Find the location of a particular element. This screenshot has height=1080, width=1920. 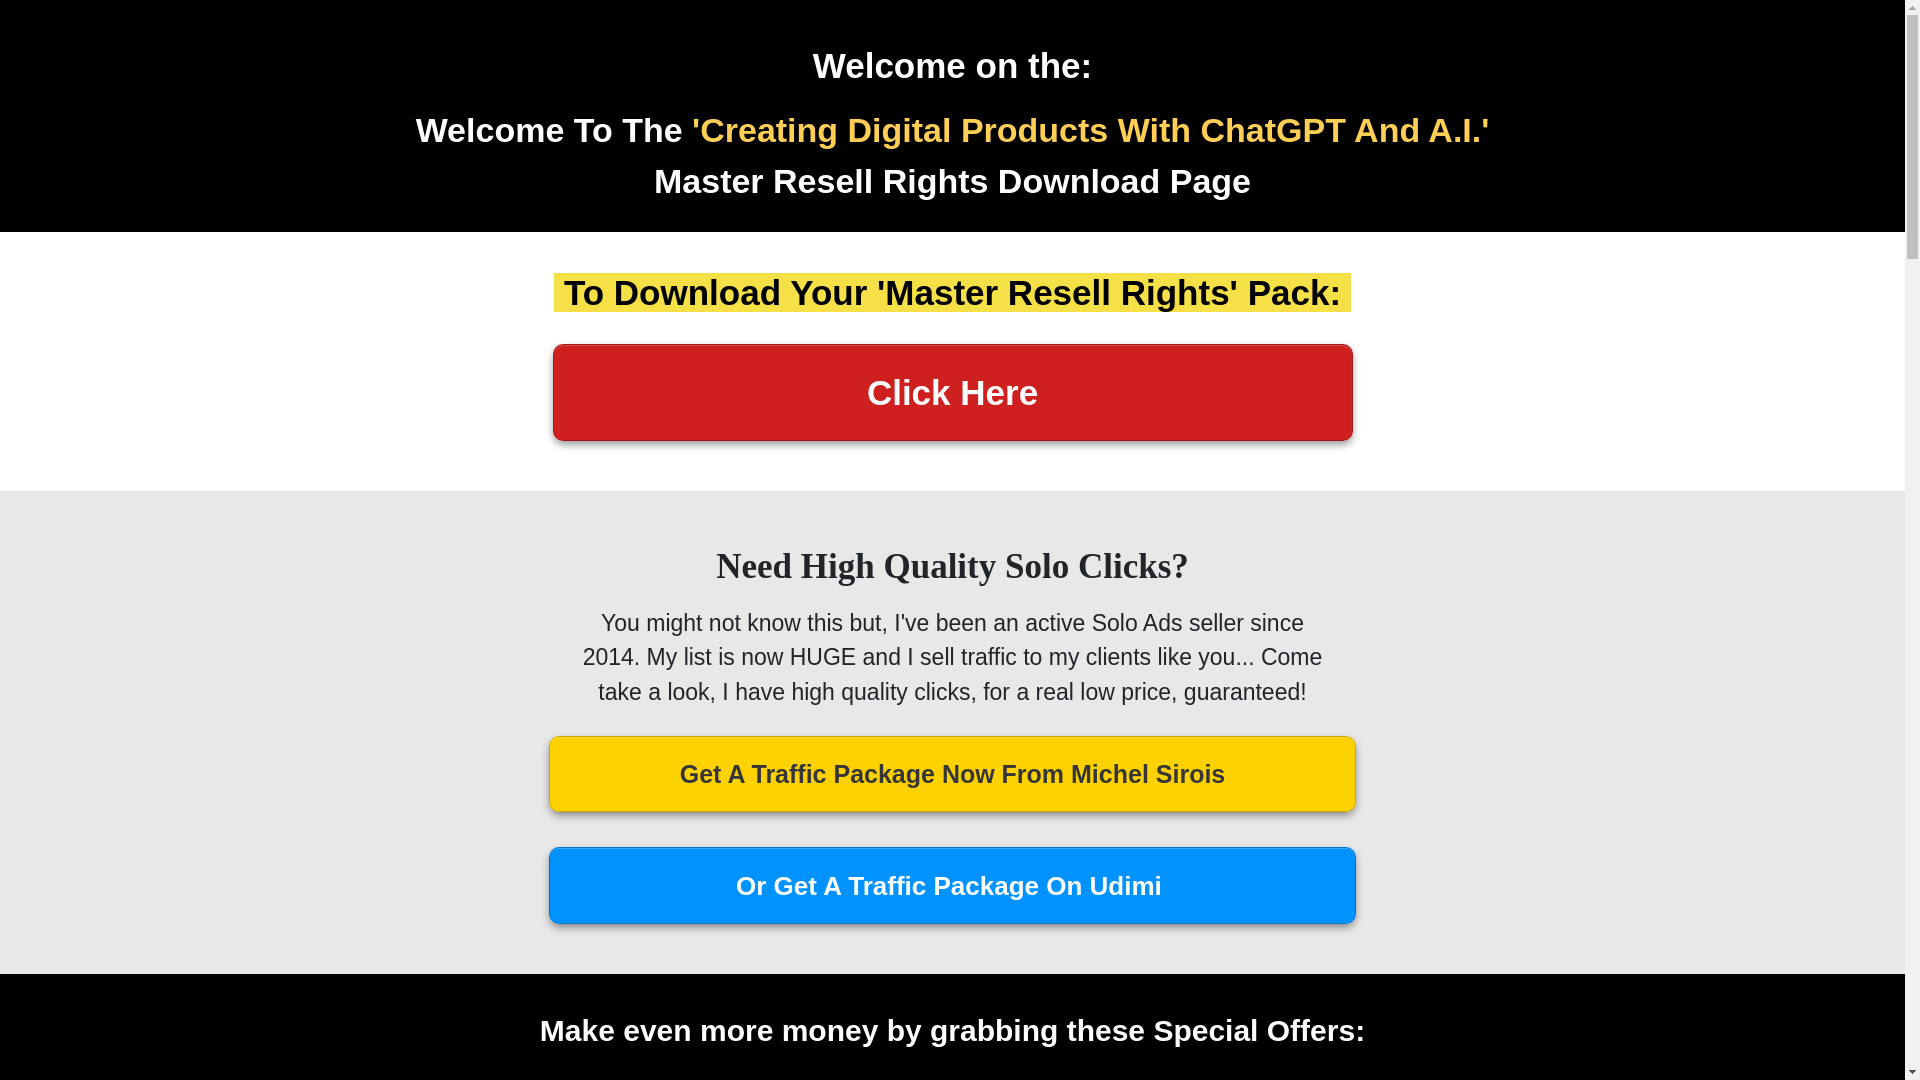

Or Get A Traffic Package On Udimi  is located at coordinates (952, 885).